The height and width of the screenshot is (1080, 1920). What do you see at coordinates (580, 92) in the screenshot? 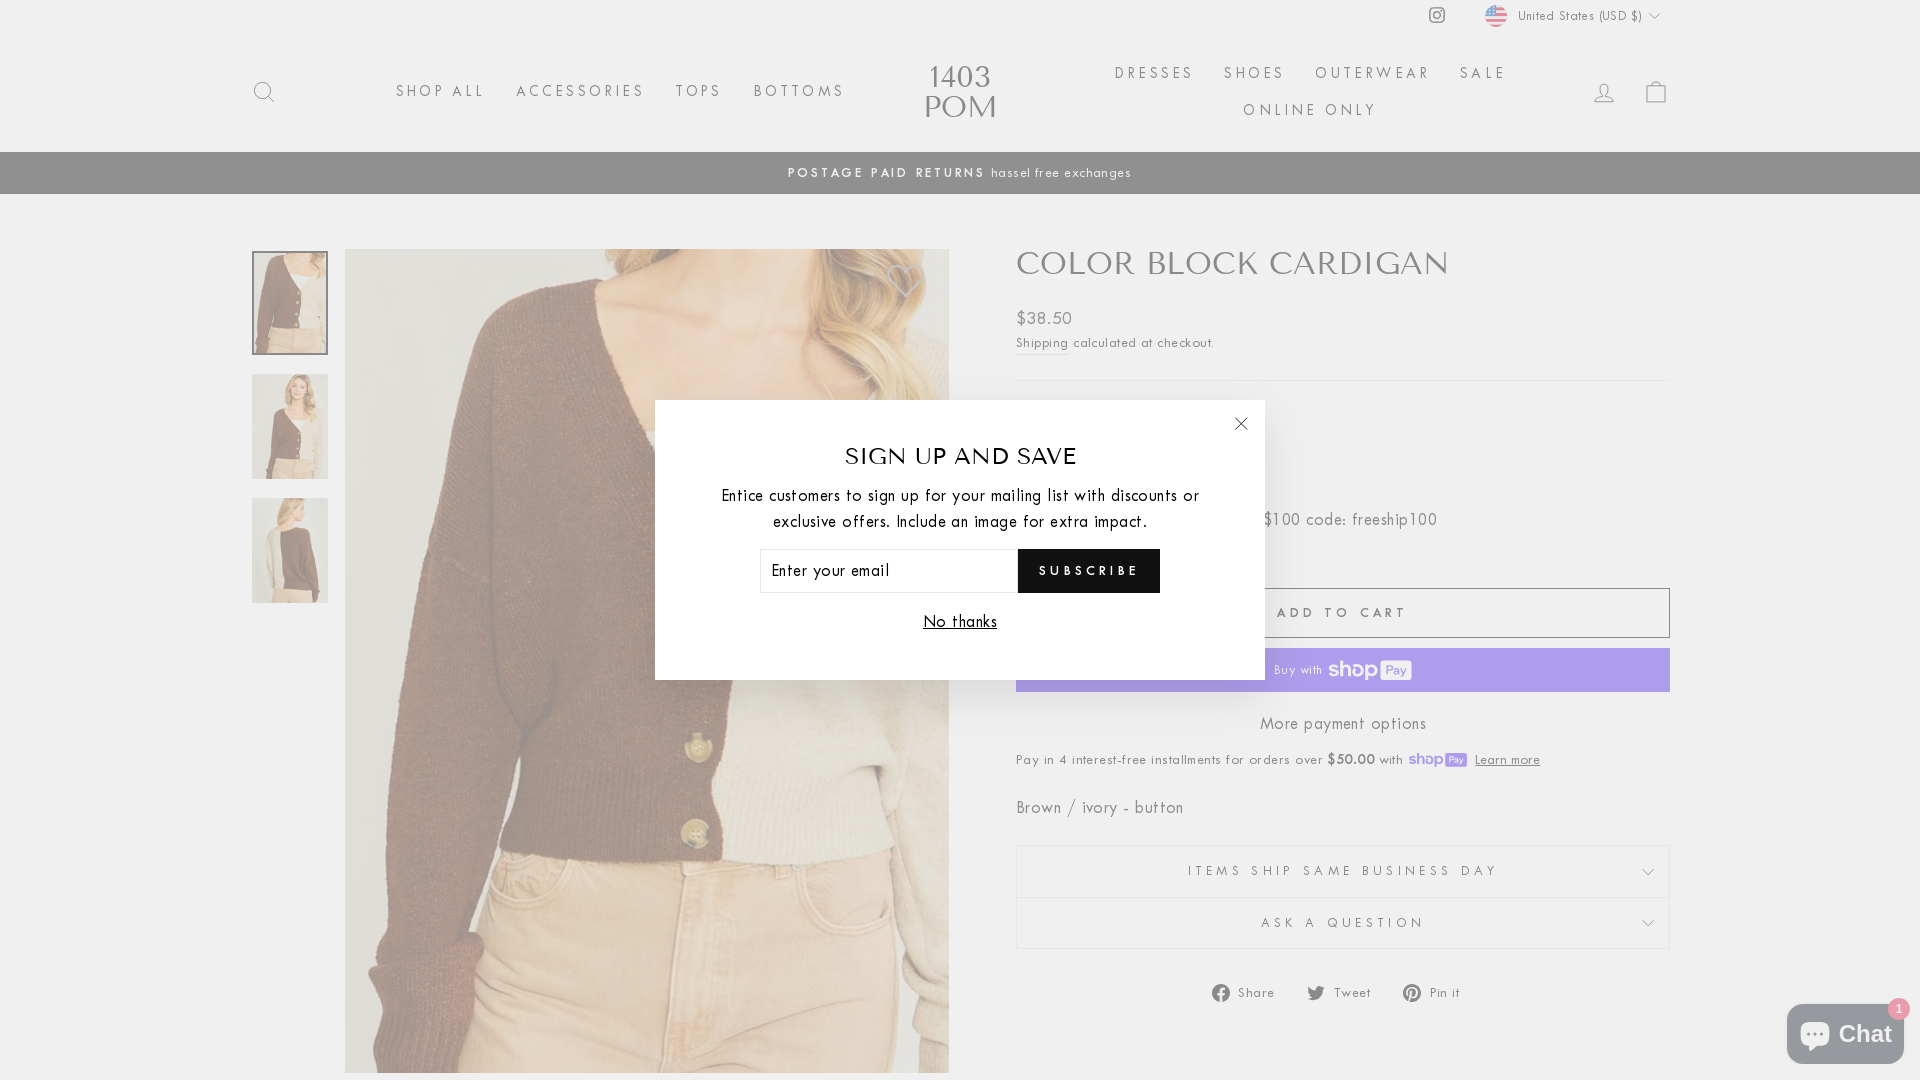
I see `ACCESSORIES` at bounding box center [580, 92].